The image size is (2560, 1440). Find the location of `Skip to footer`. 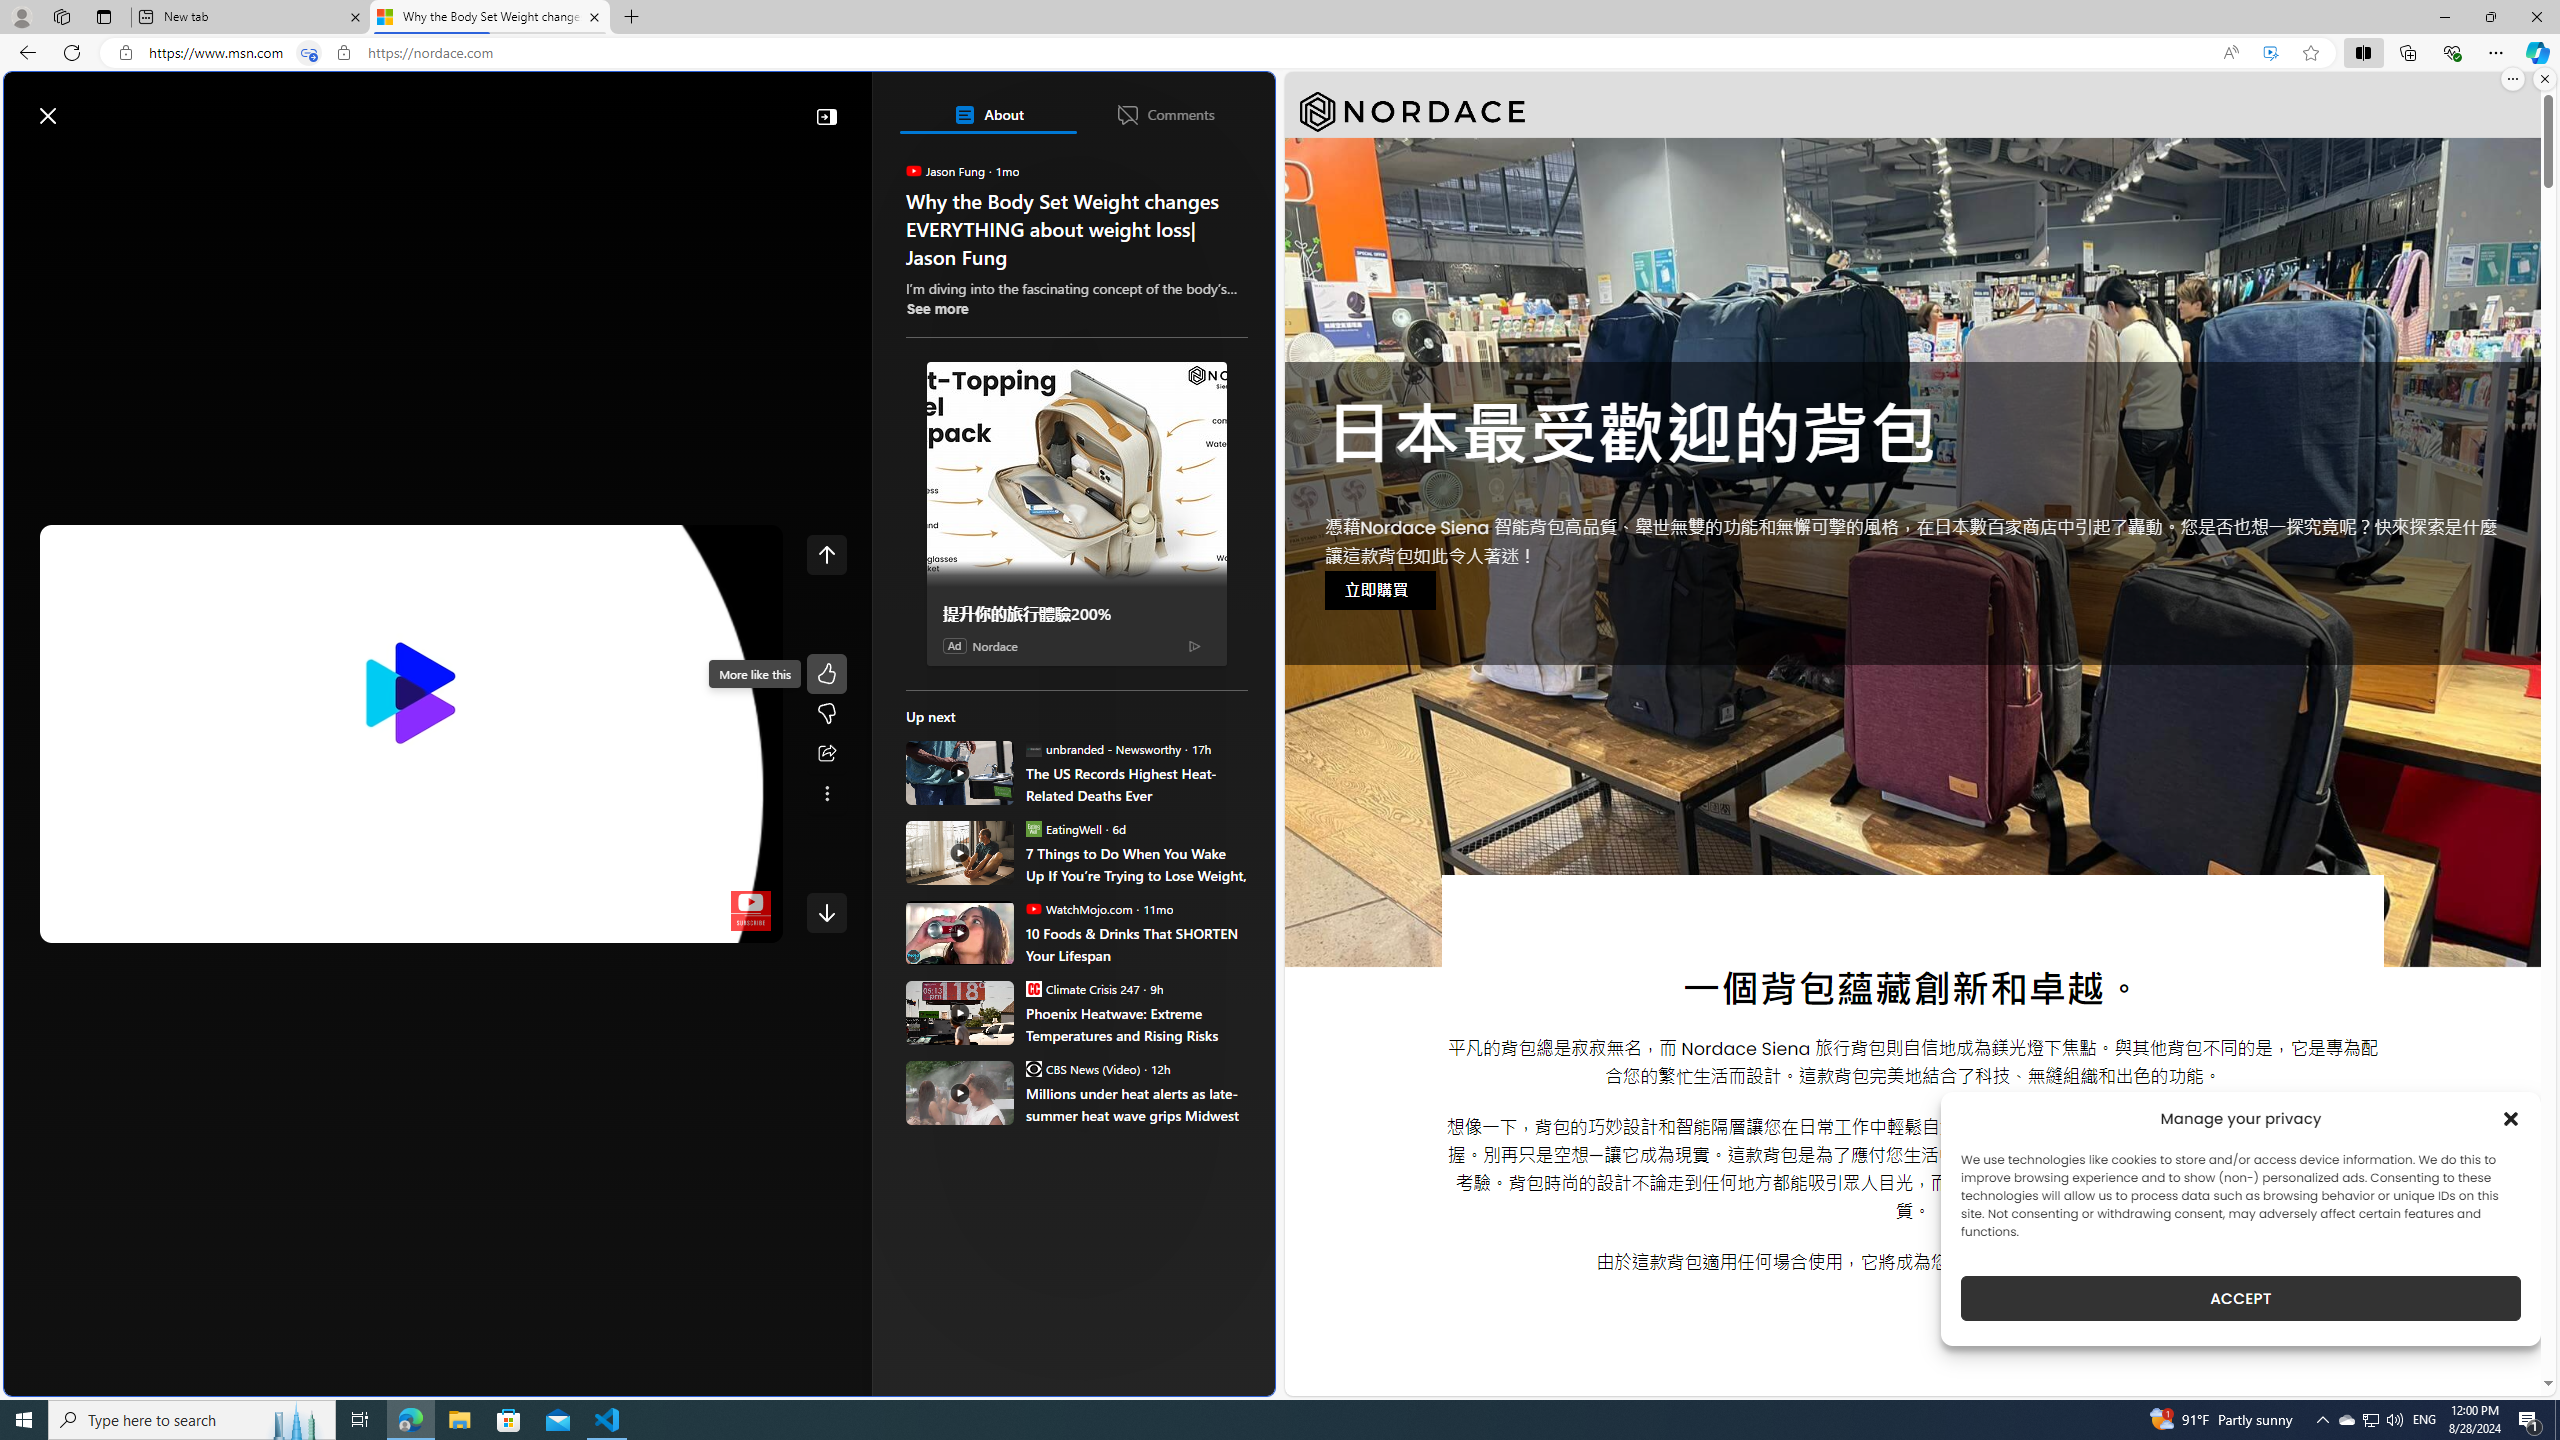

Skip to footer is located at coordinates (82, 106).